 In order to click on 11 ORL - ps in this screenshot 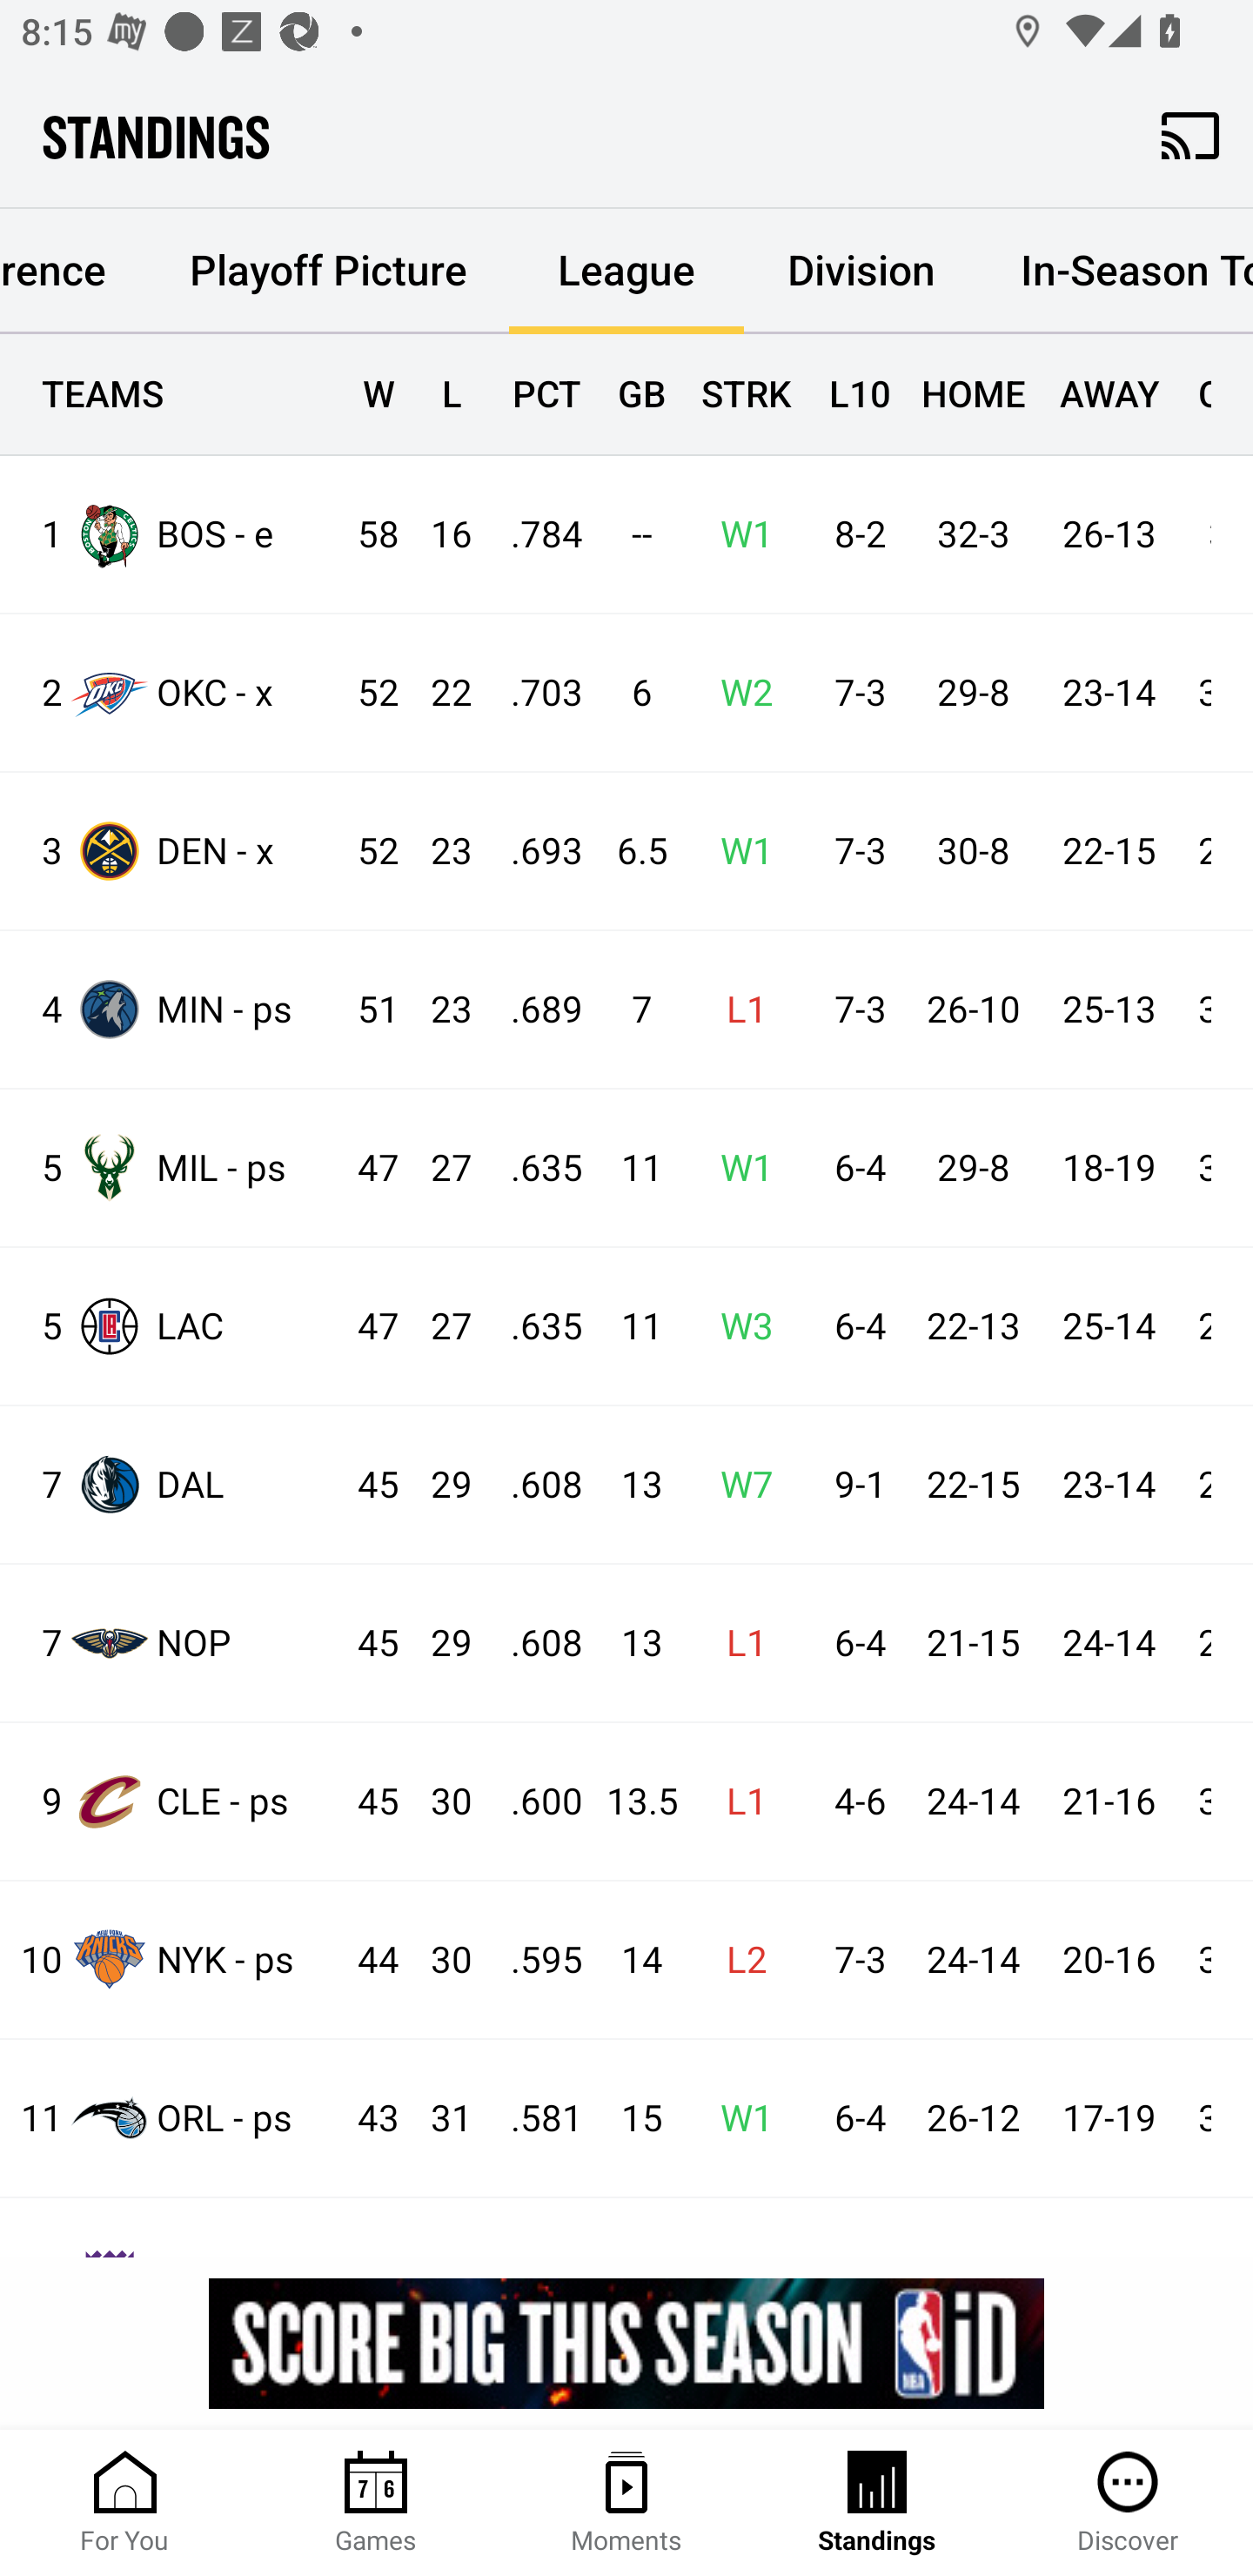, I will do `click(171, 2118)`.